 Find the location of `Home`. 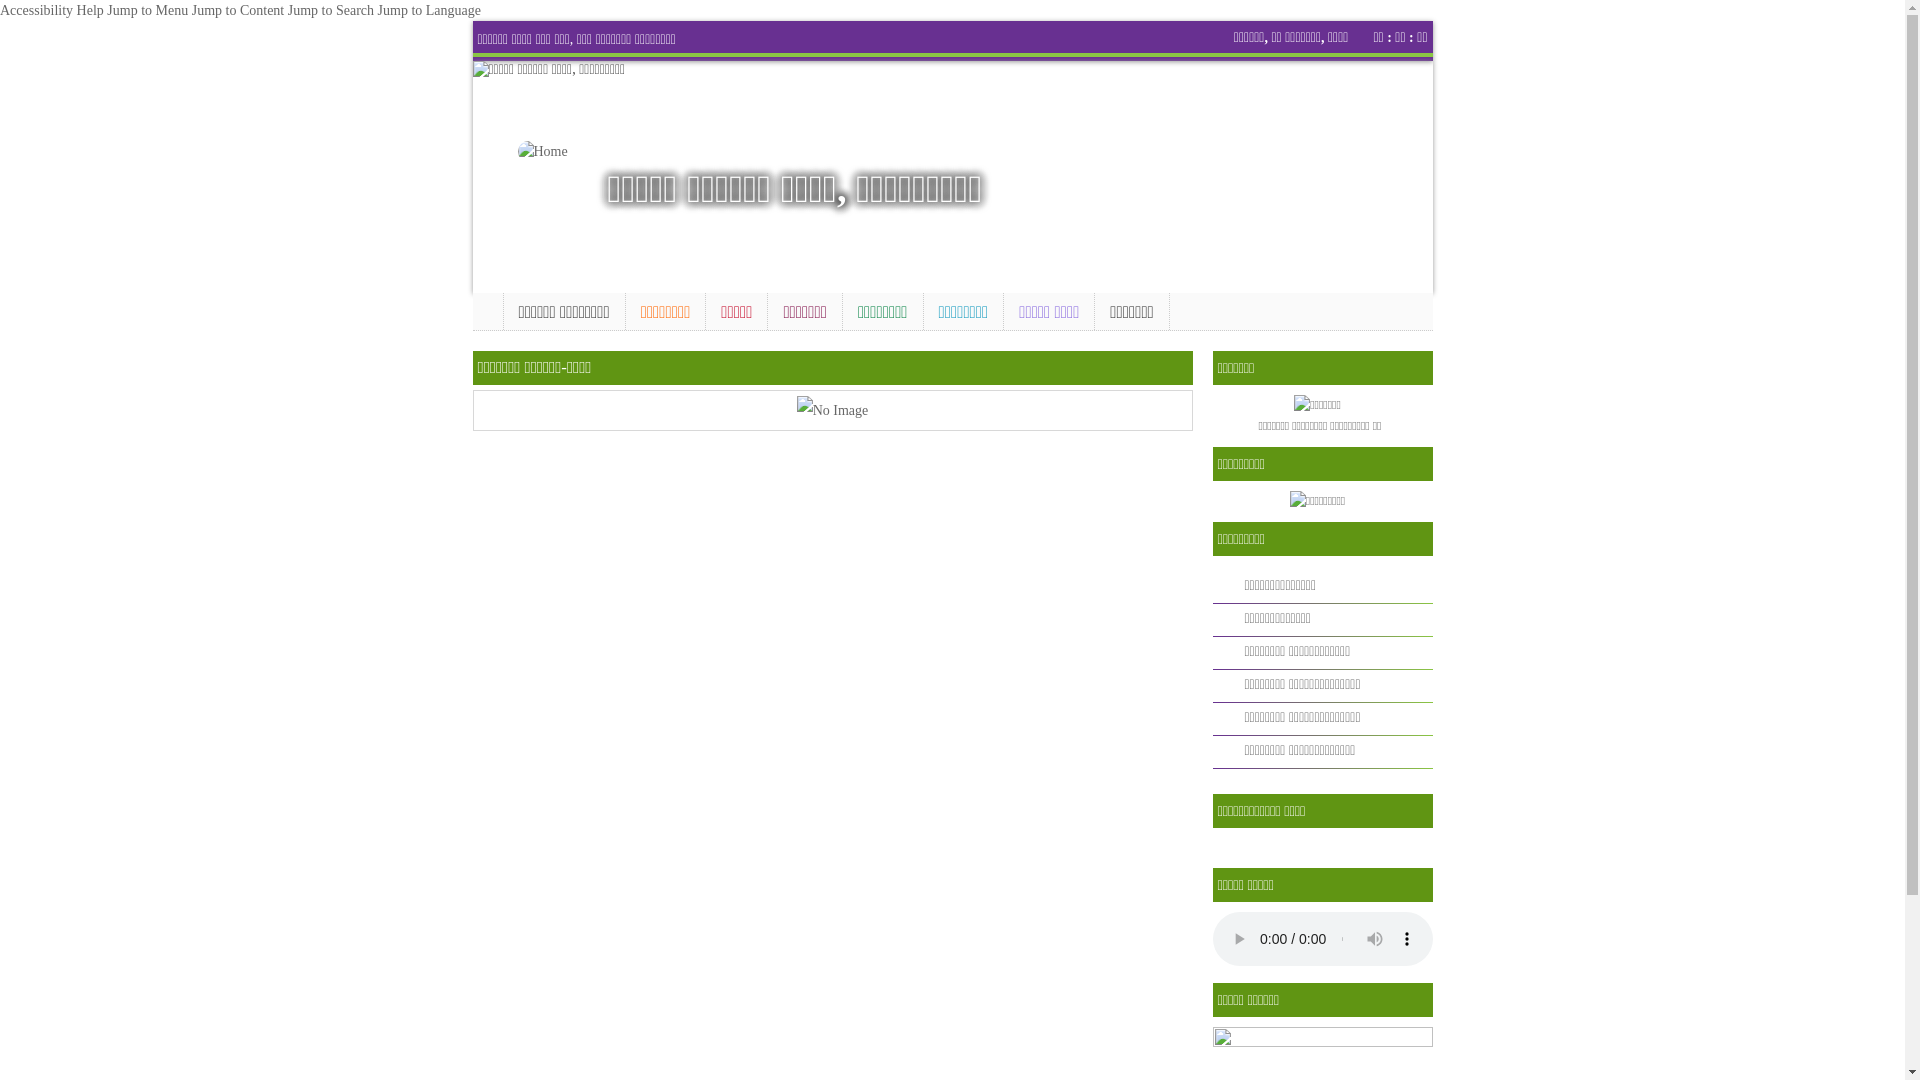

Home is located at coordinates (487, 309).